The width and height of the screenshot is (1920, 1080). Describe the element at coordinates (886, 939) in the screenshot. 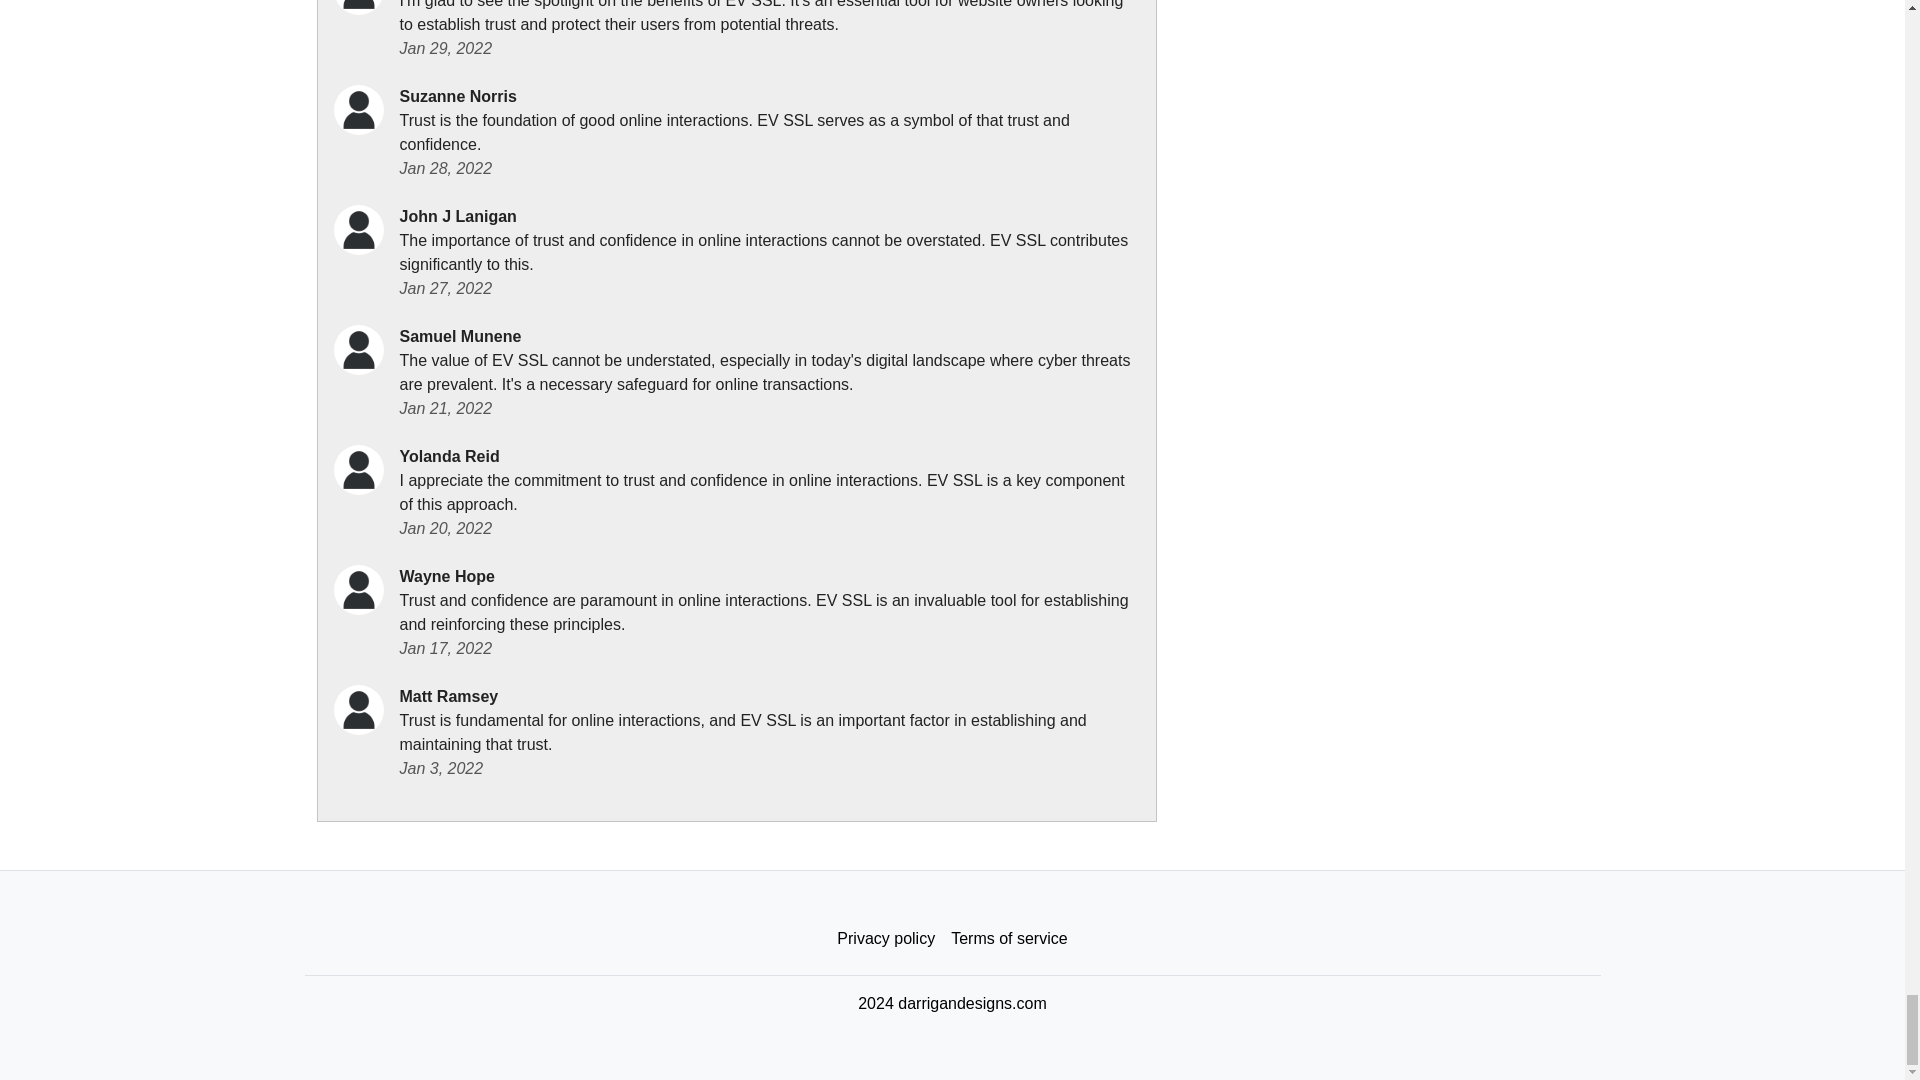

I see `Privacy policy` at that location.